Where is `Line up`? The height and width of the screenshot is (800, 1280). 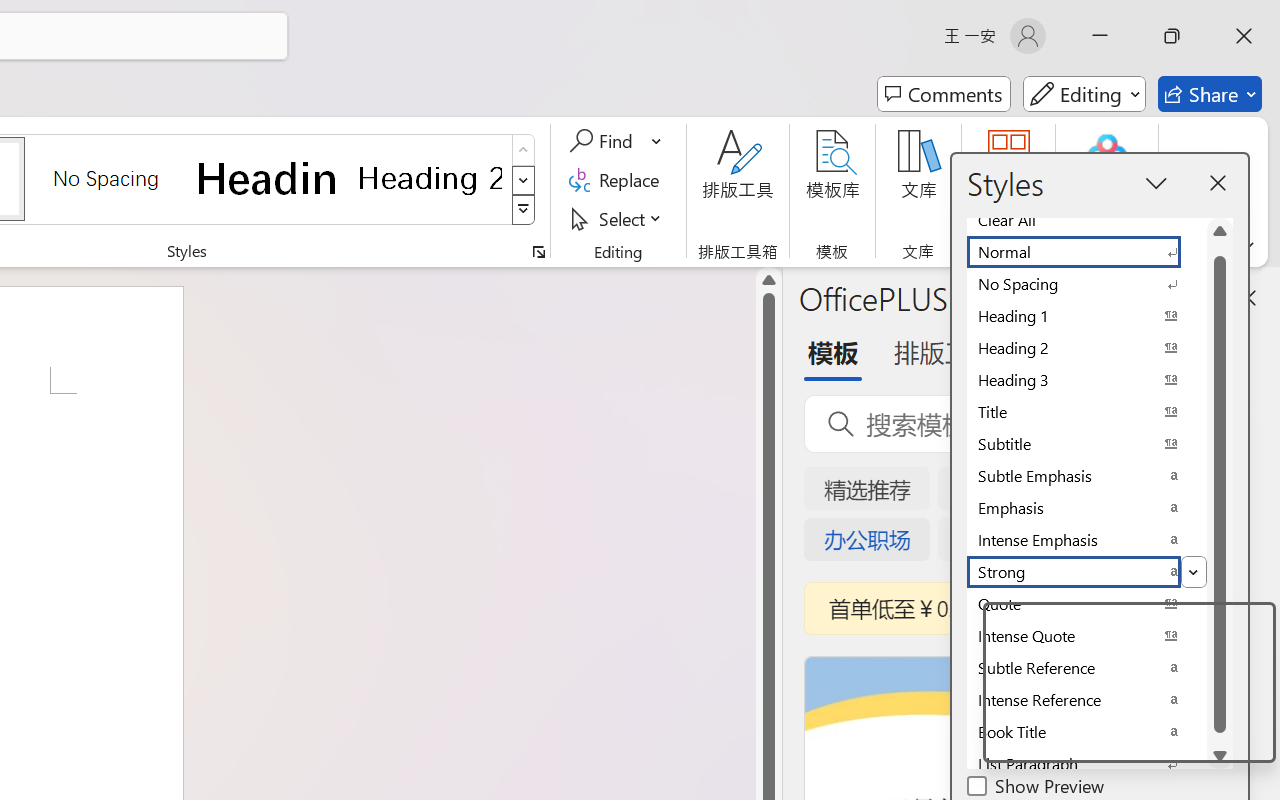
Line up is located at coordinates (769, 280).